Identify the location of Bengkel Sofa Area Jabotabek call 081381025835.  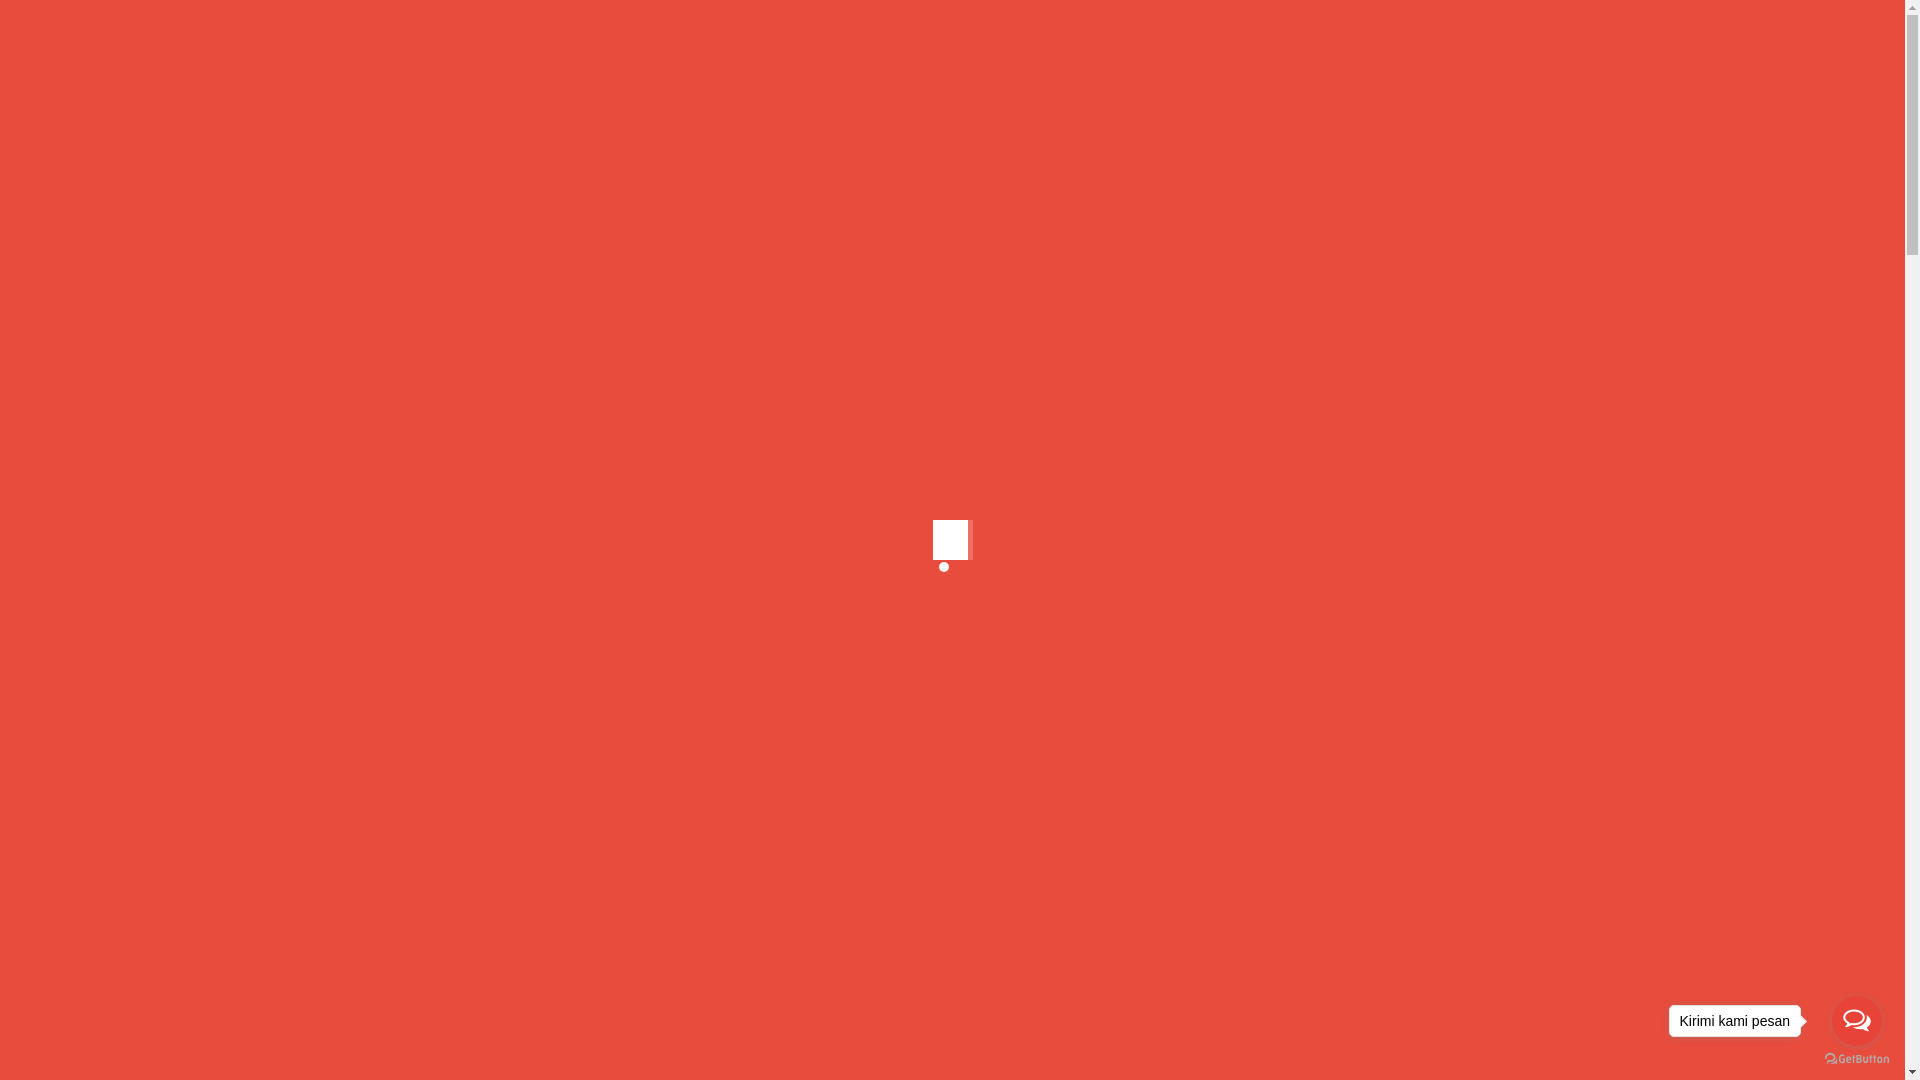
(1418, 462).